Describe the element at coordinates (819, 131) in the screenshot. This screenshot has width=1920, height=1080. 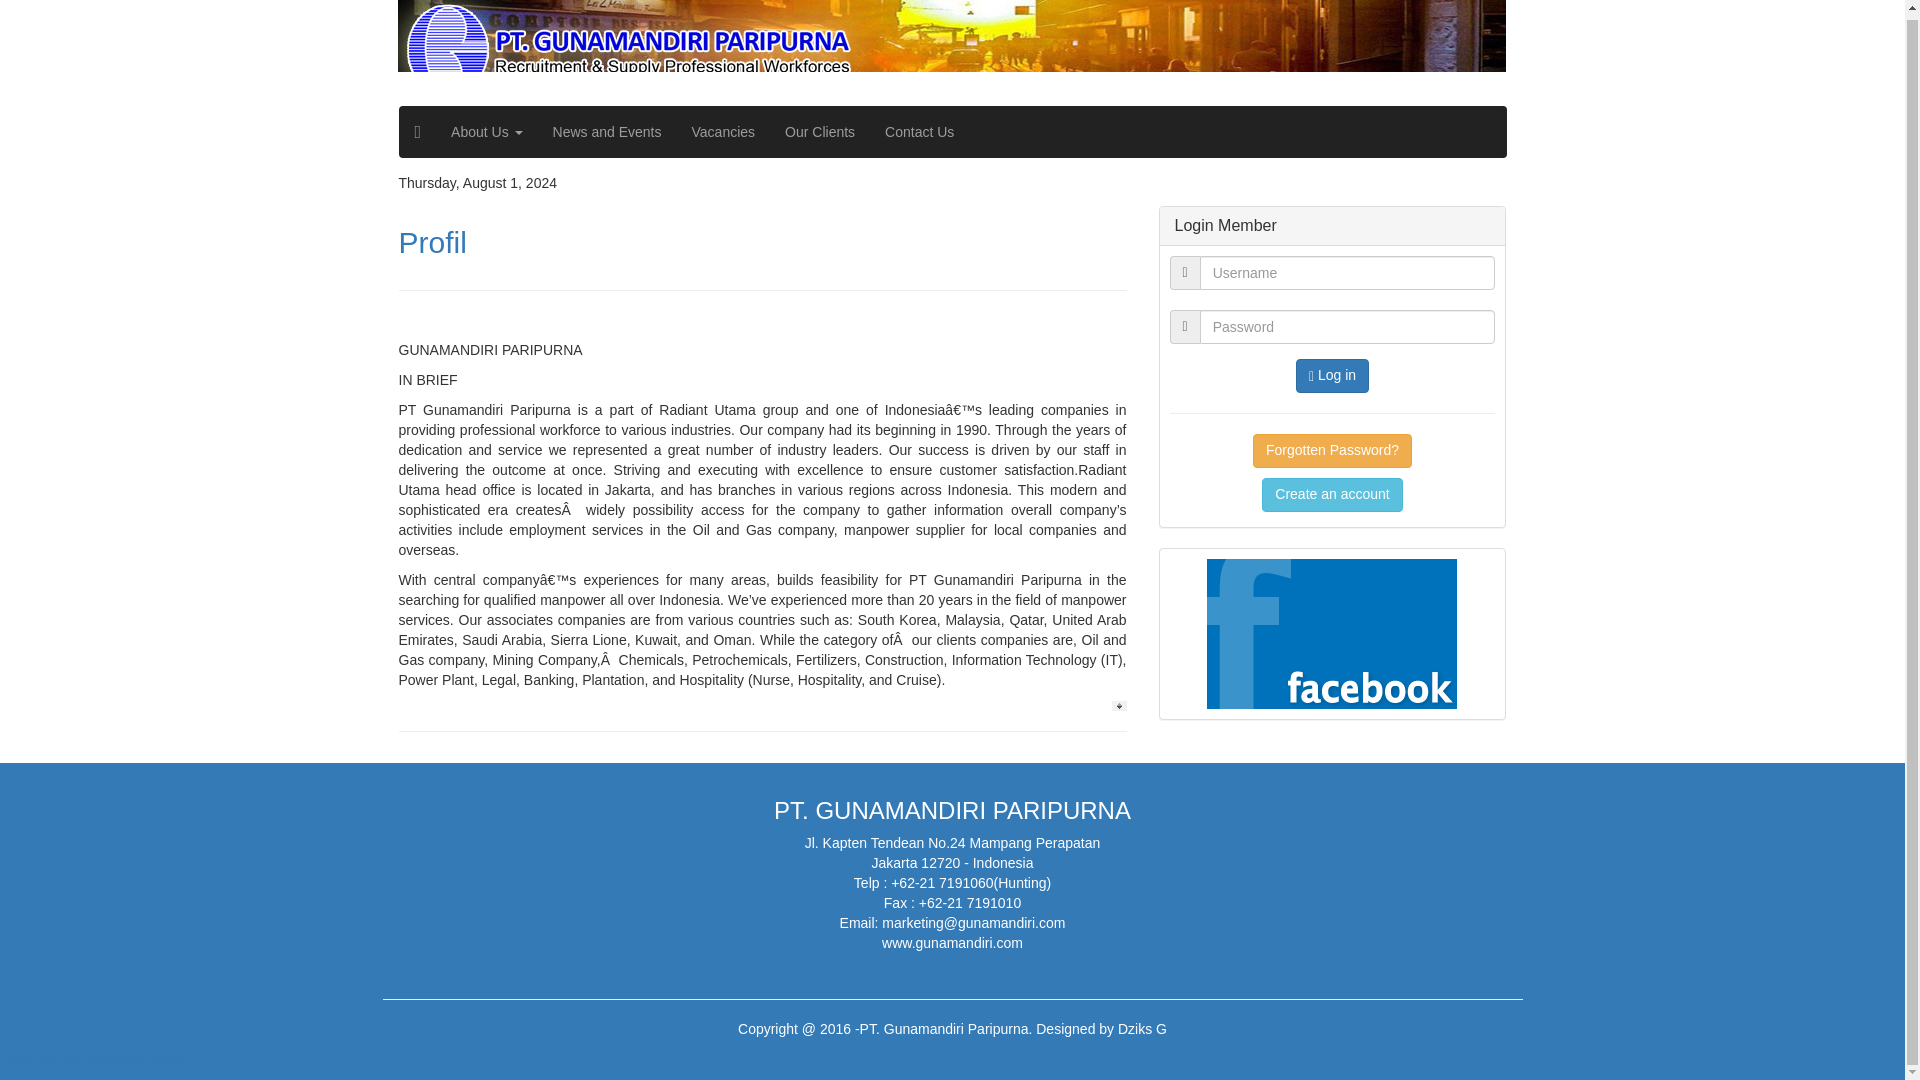
I see `Our Clients` at that location.